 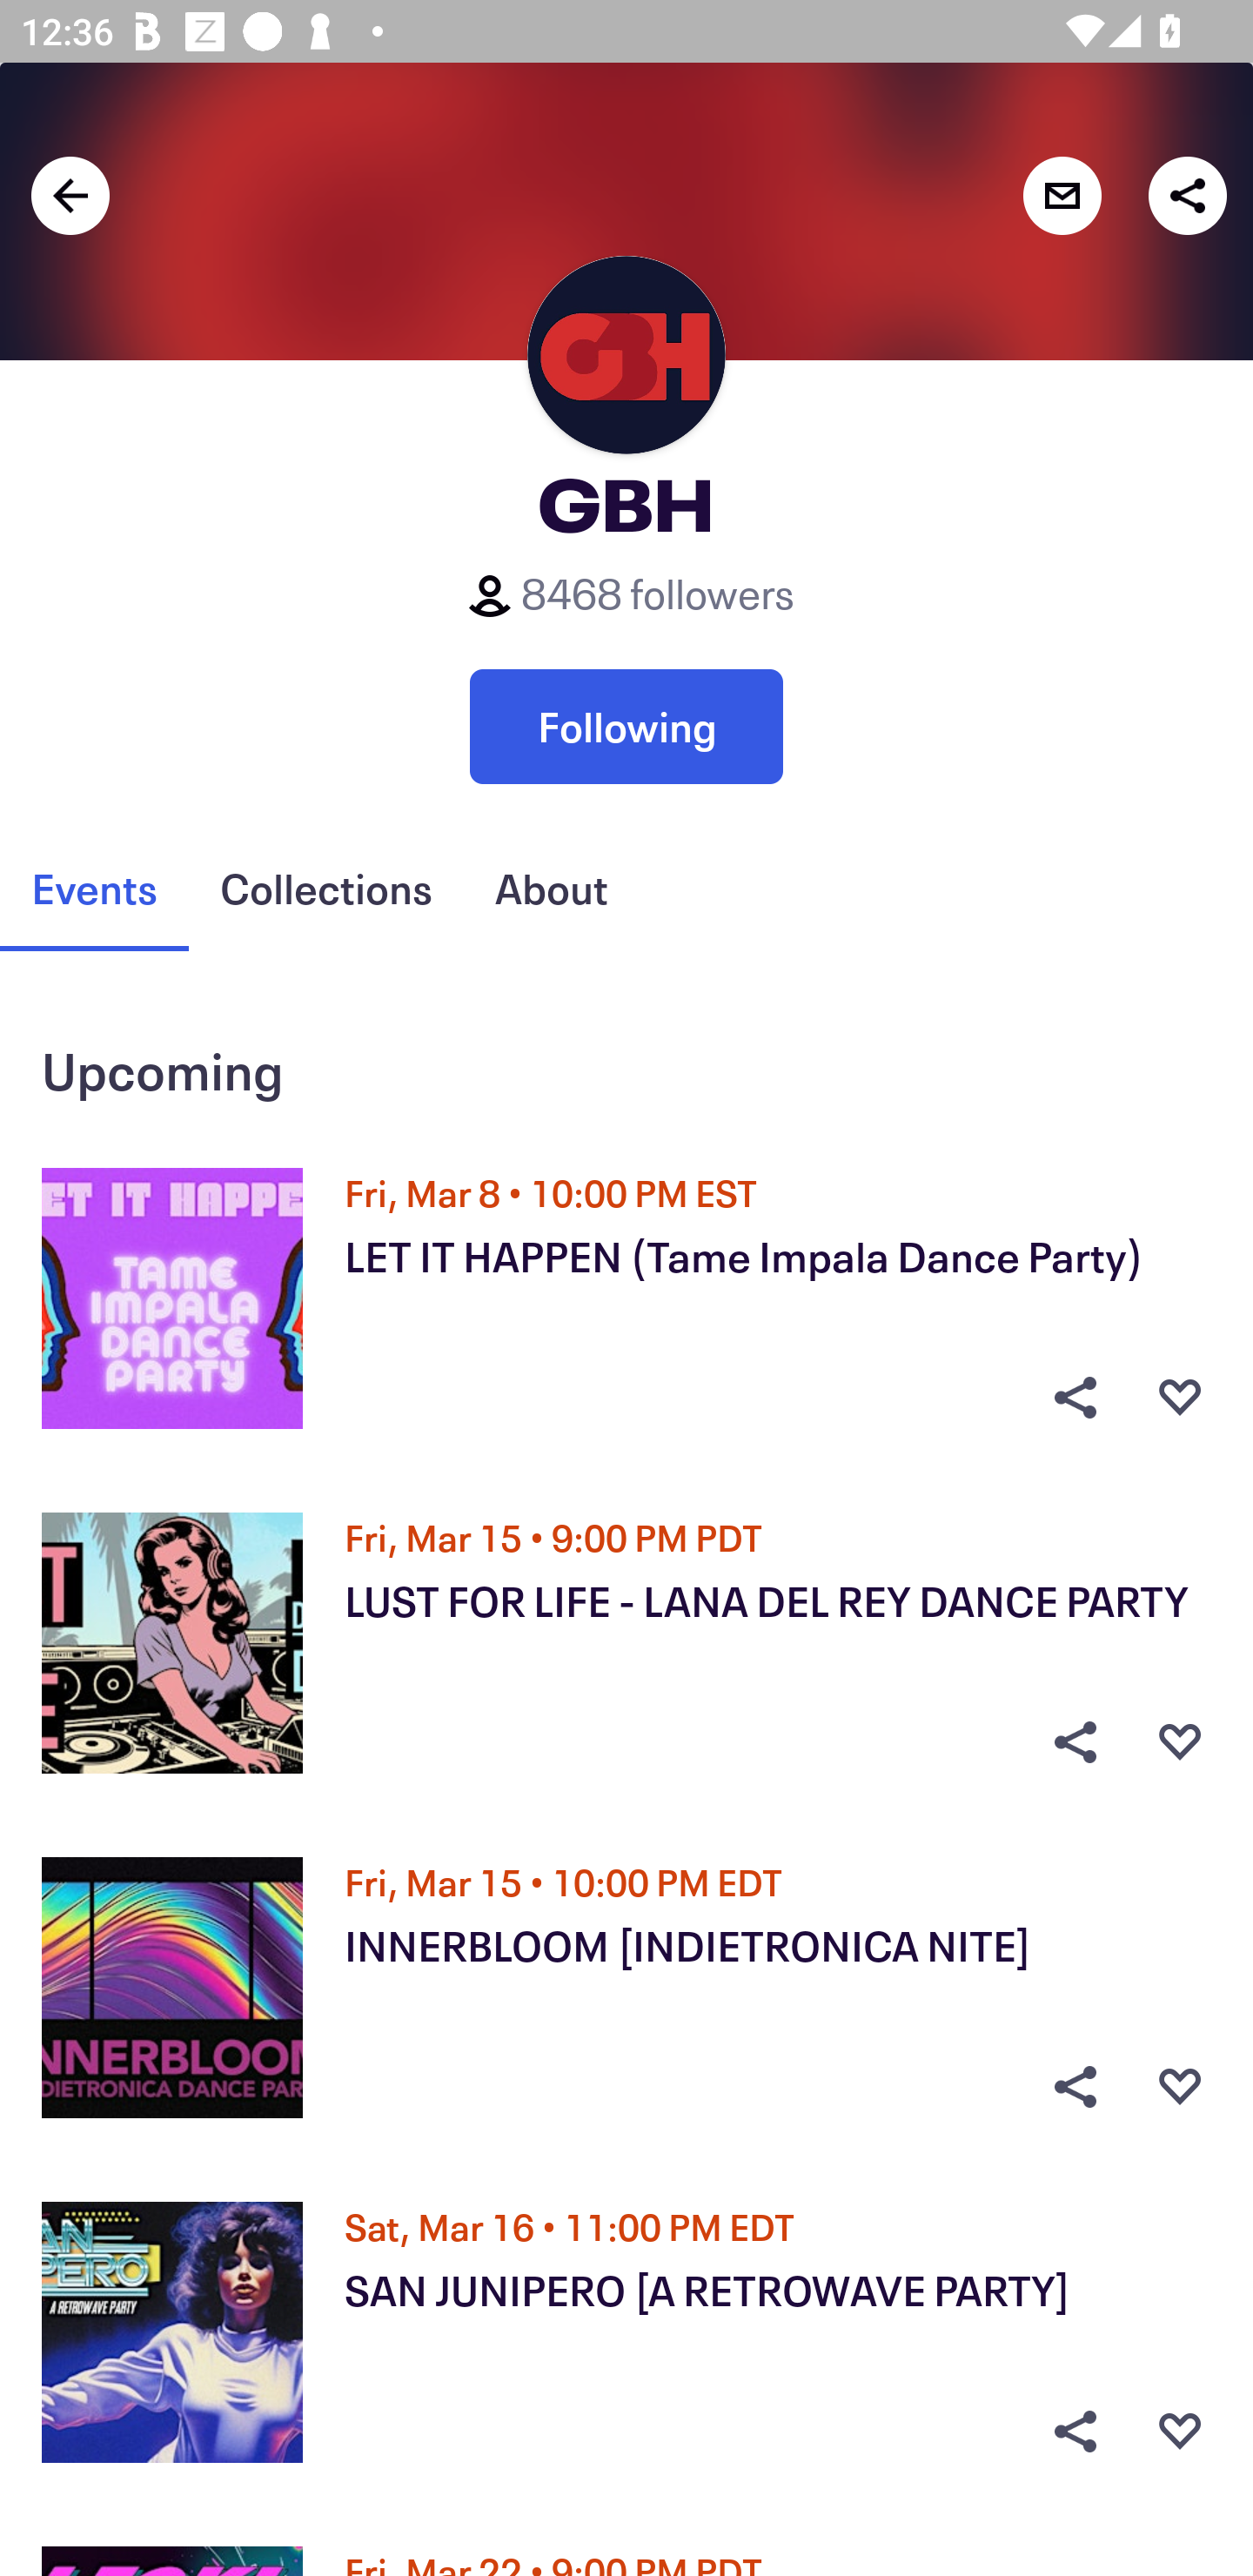 I want to click on Share Event, so click(x=1075, y=1397).